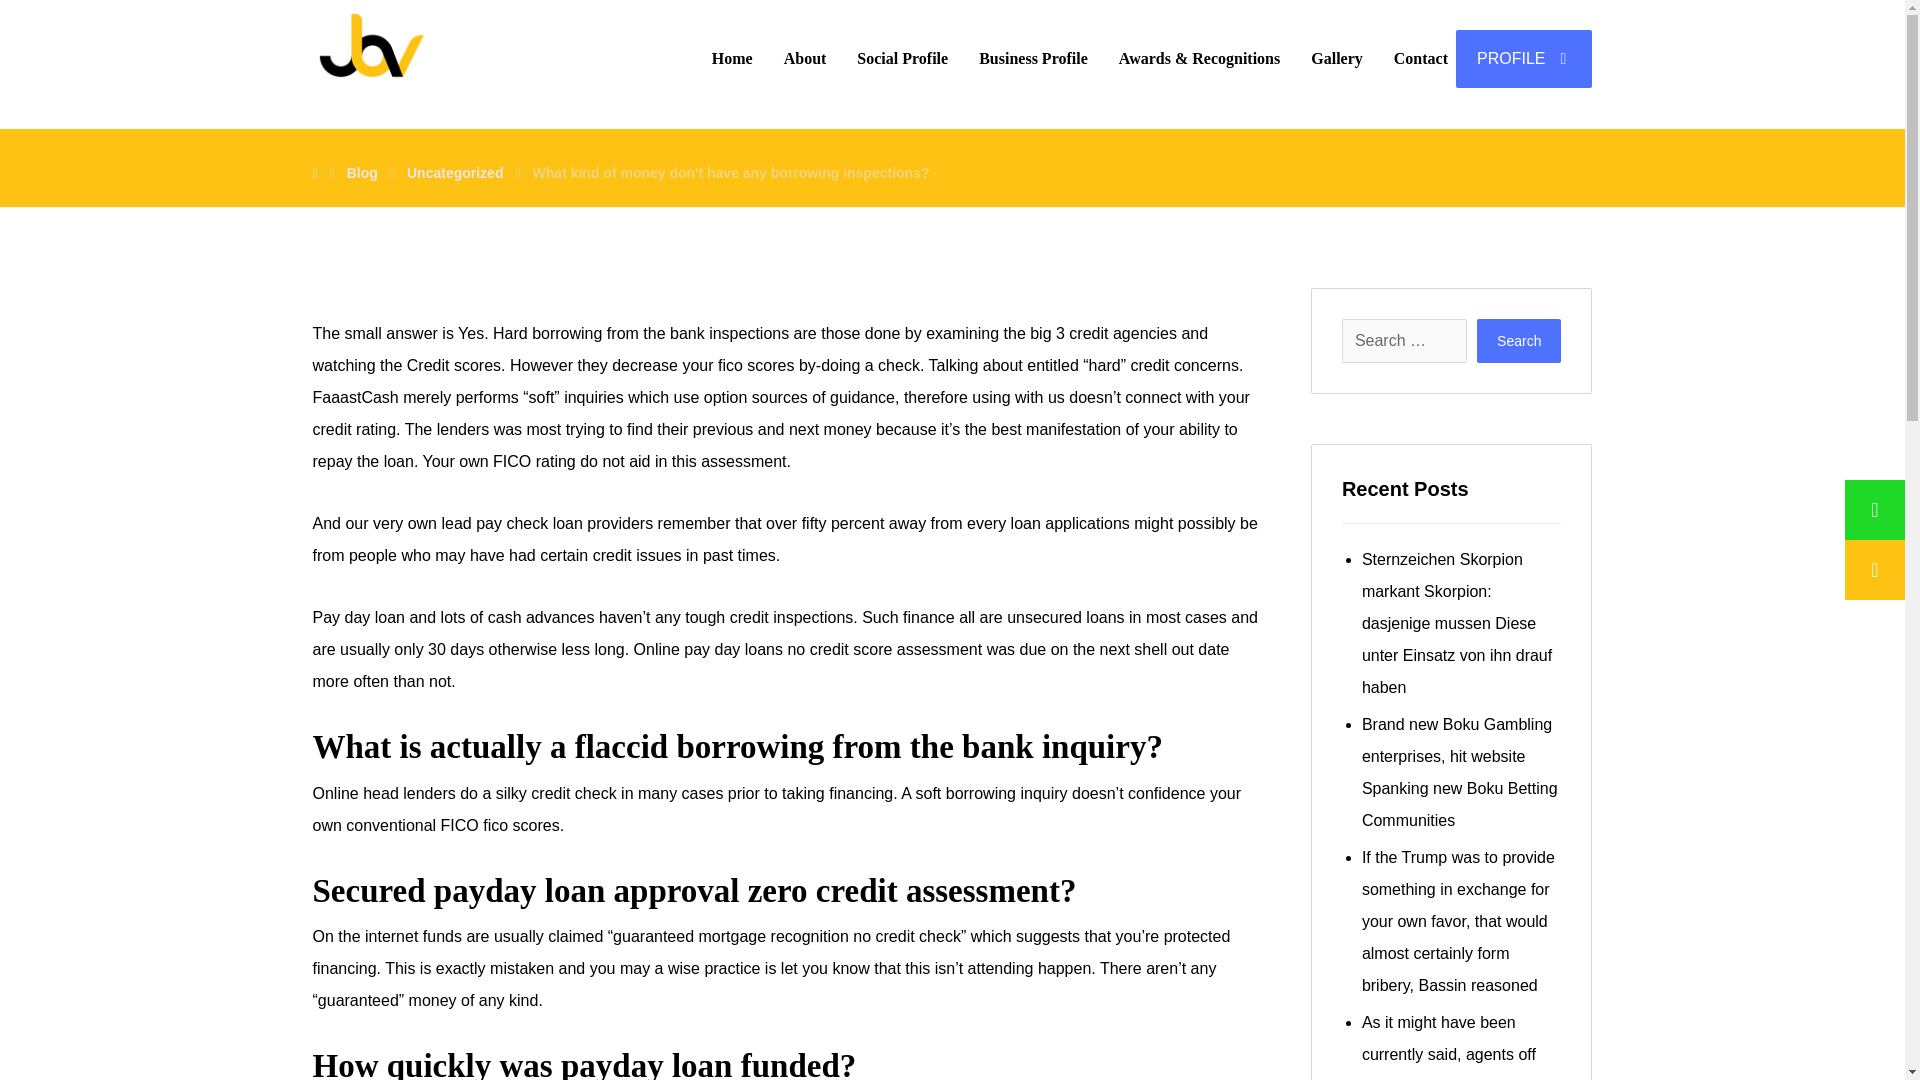  What do you see at coordinates (902, 58) in the screenshot?
I see `Social Profile` at bounding box center [902, 58].